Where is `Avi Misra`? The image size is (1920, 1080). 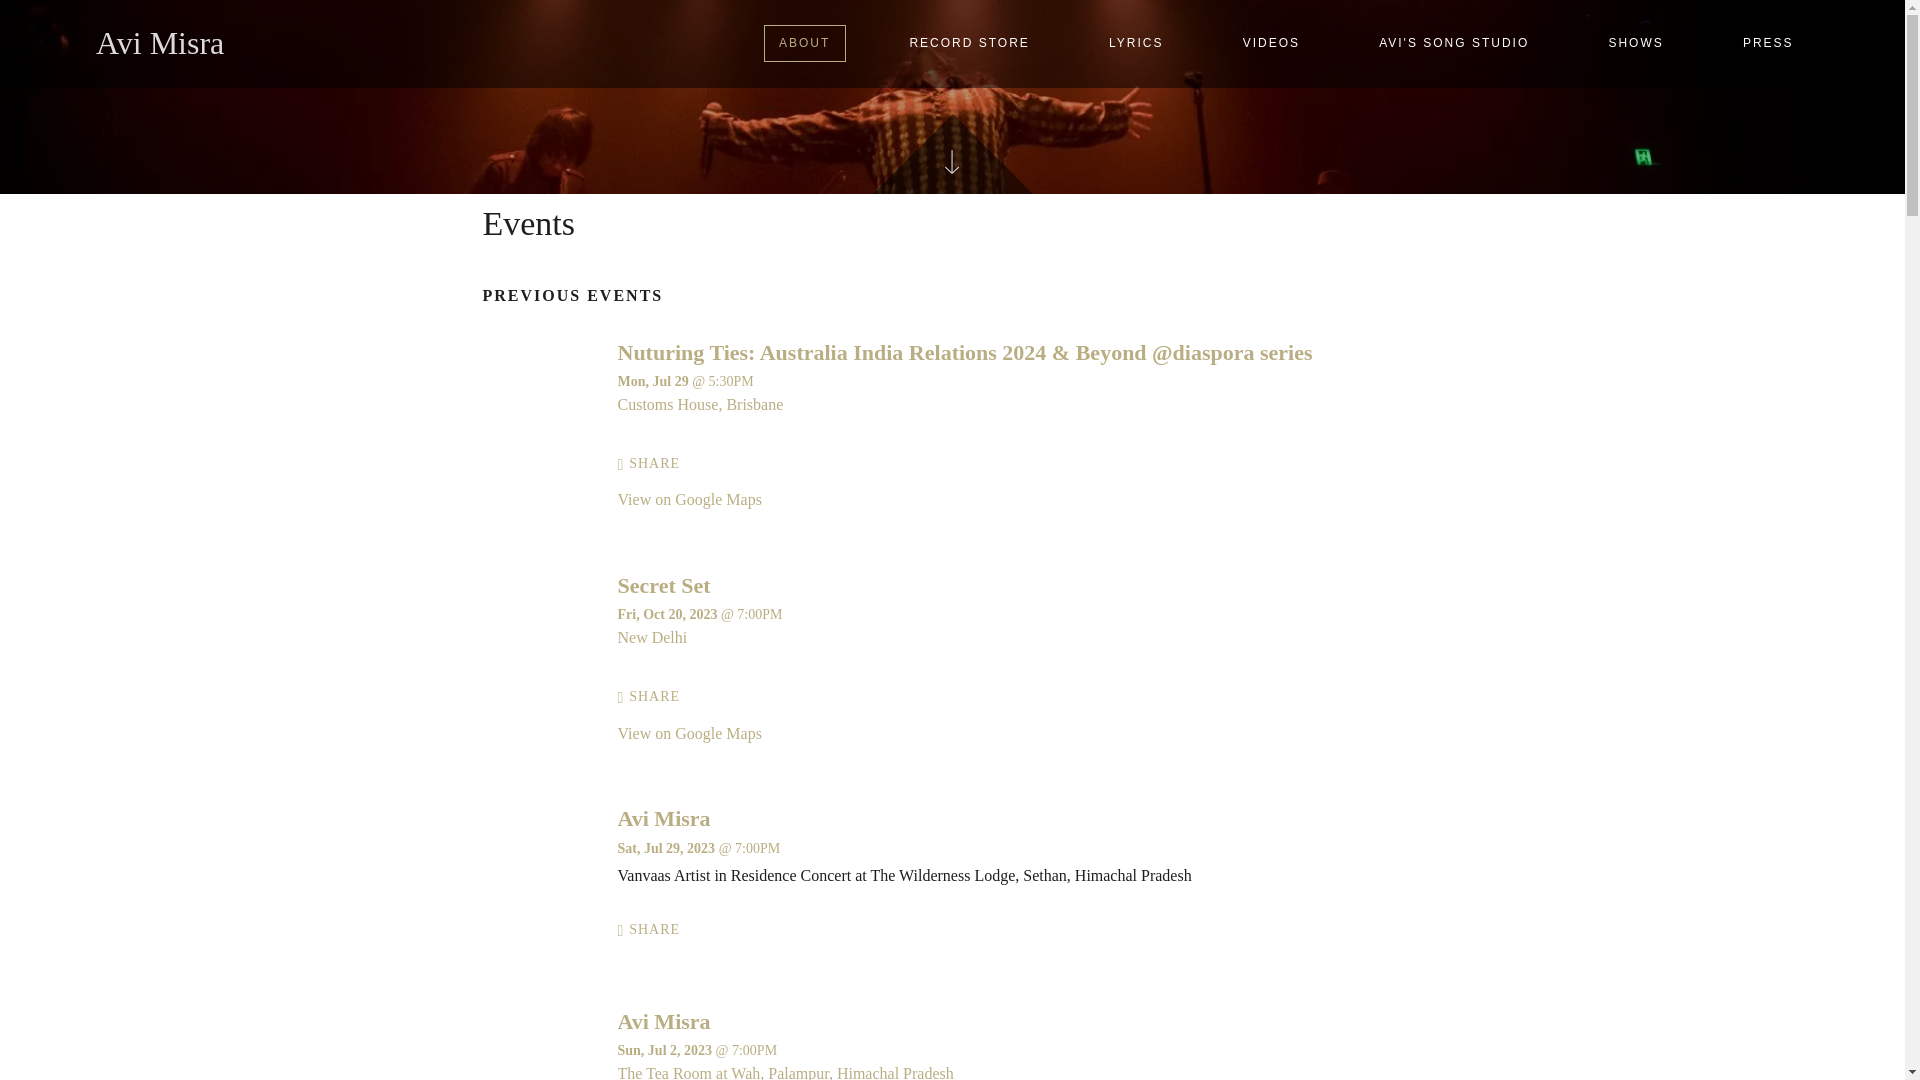 Avi Misra is located at coordinates (664, 818).